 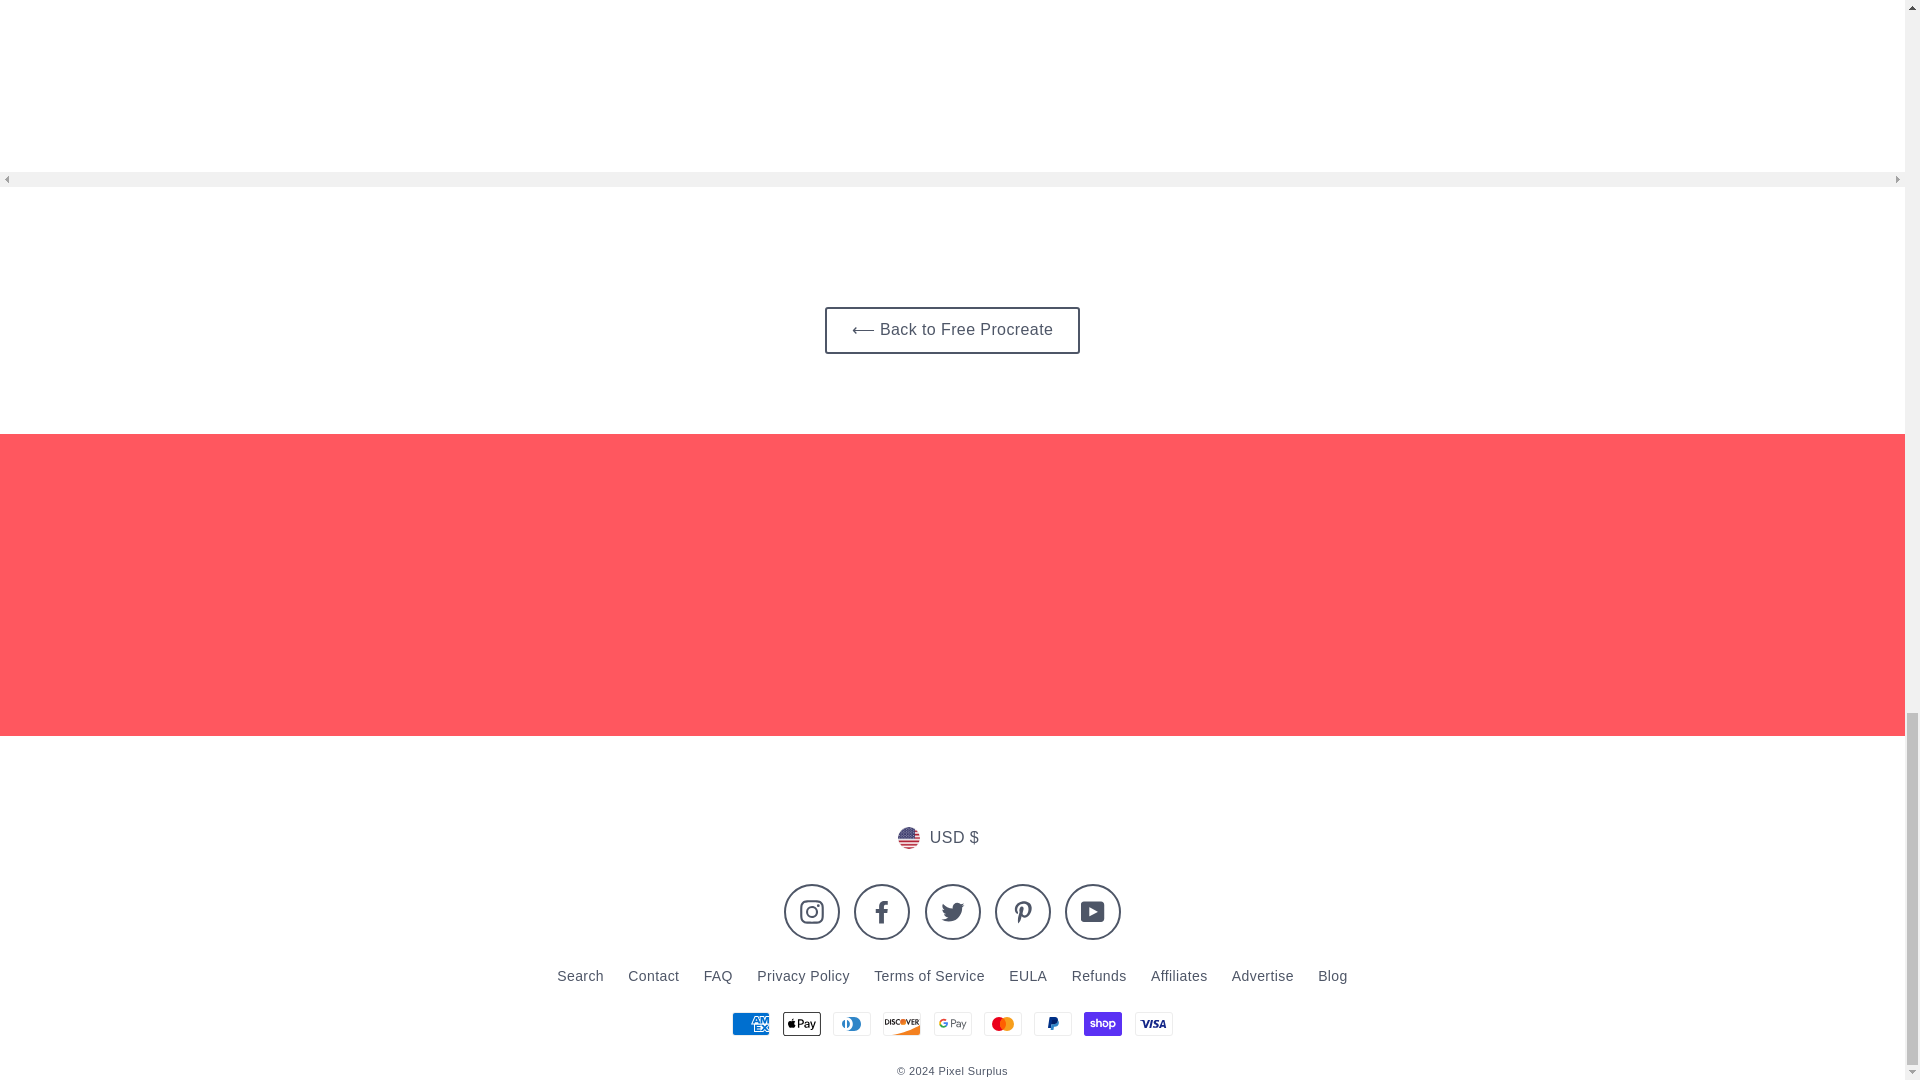 I want to click on Discover, so click(x=902, y=1023).